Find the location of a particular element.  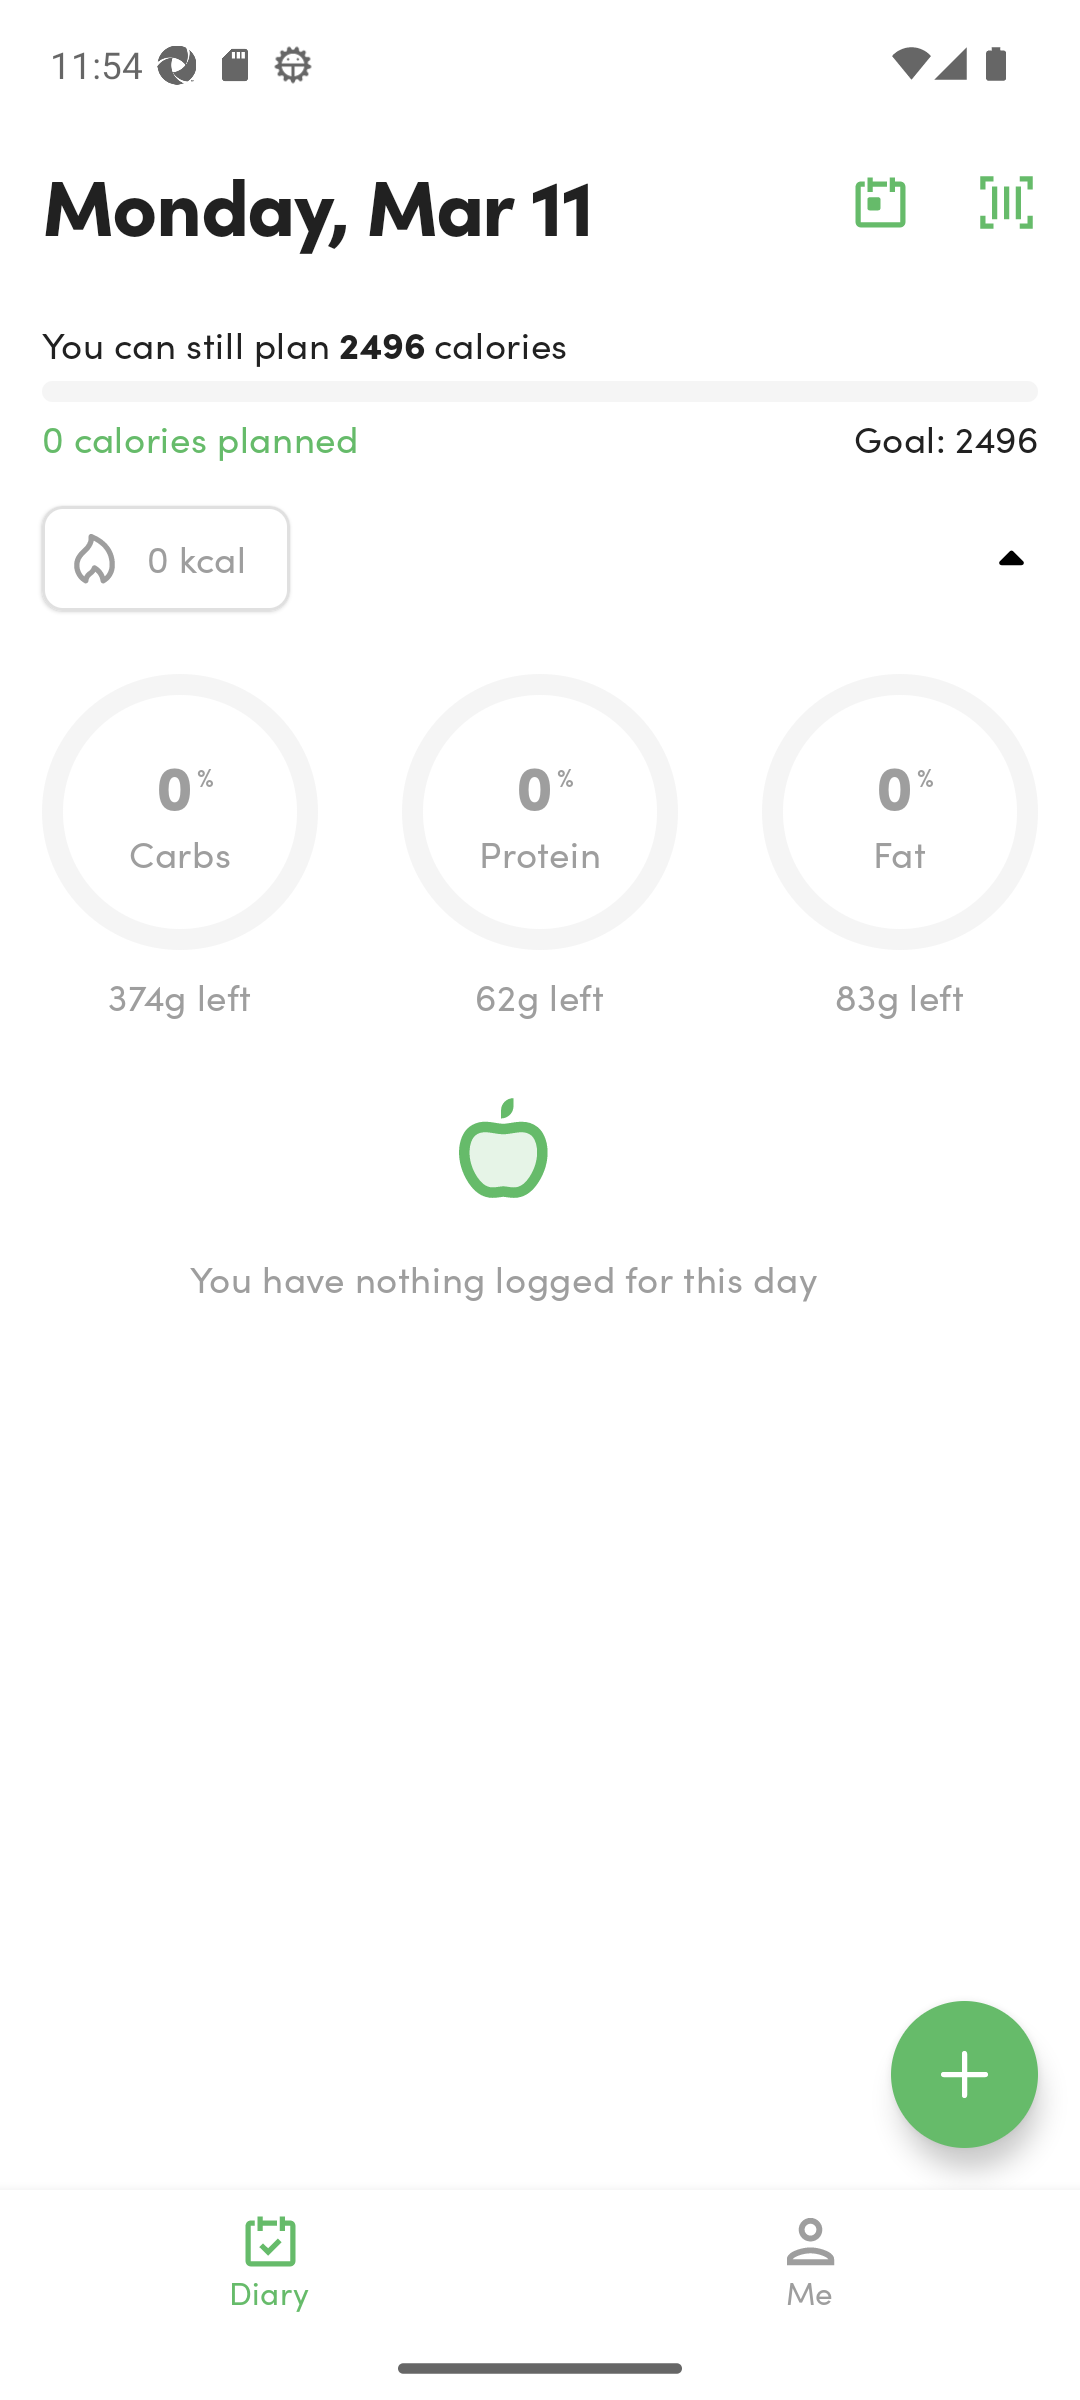

barcode_action is located at coordinates (1006, 202).